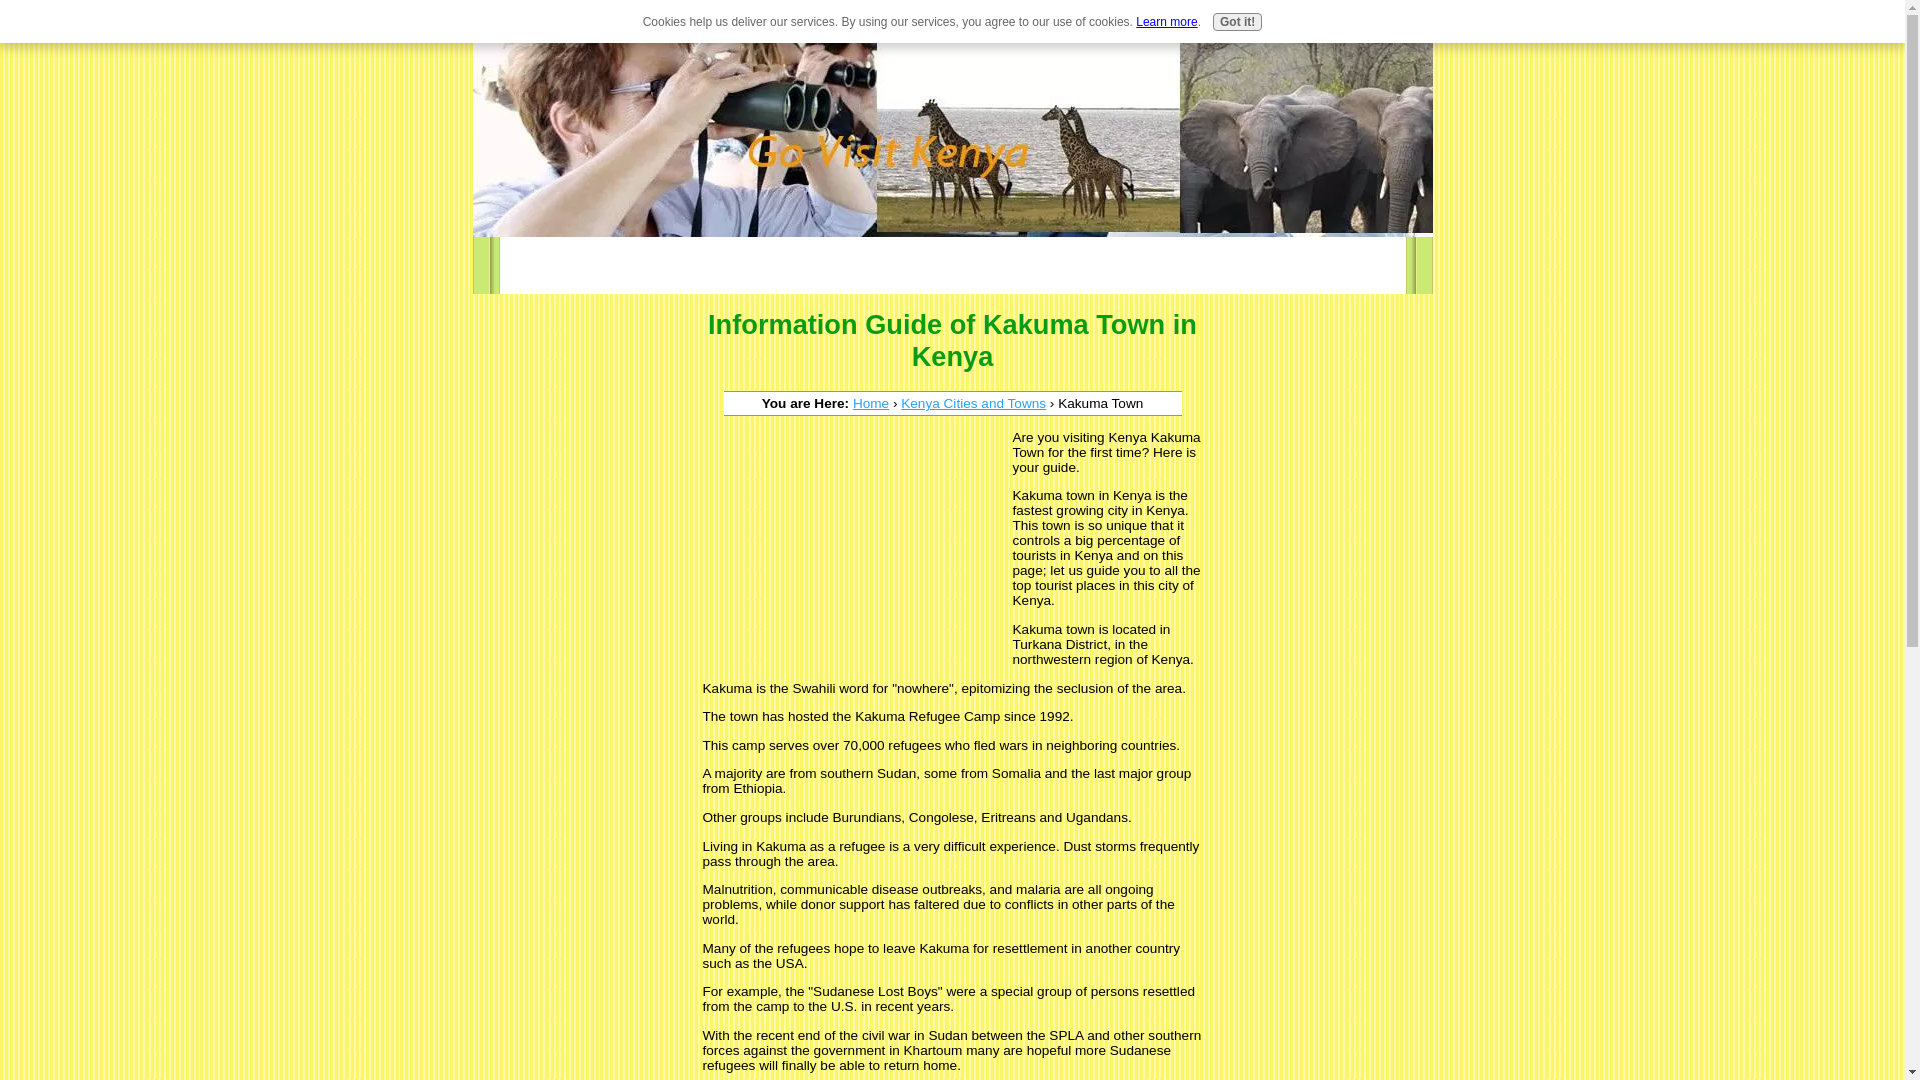 The image size is (1920, 1080). Describe the element at coordinates (870, 404) in the screenshot. I see `Home` at that location.